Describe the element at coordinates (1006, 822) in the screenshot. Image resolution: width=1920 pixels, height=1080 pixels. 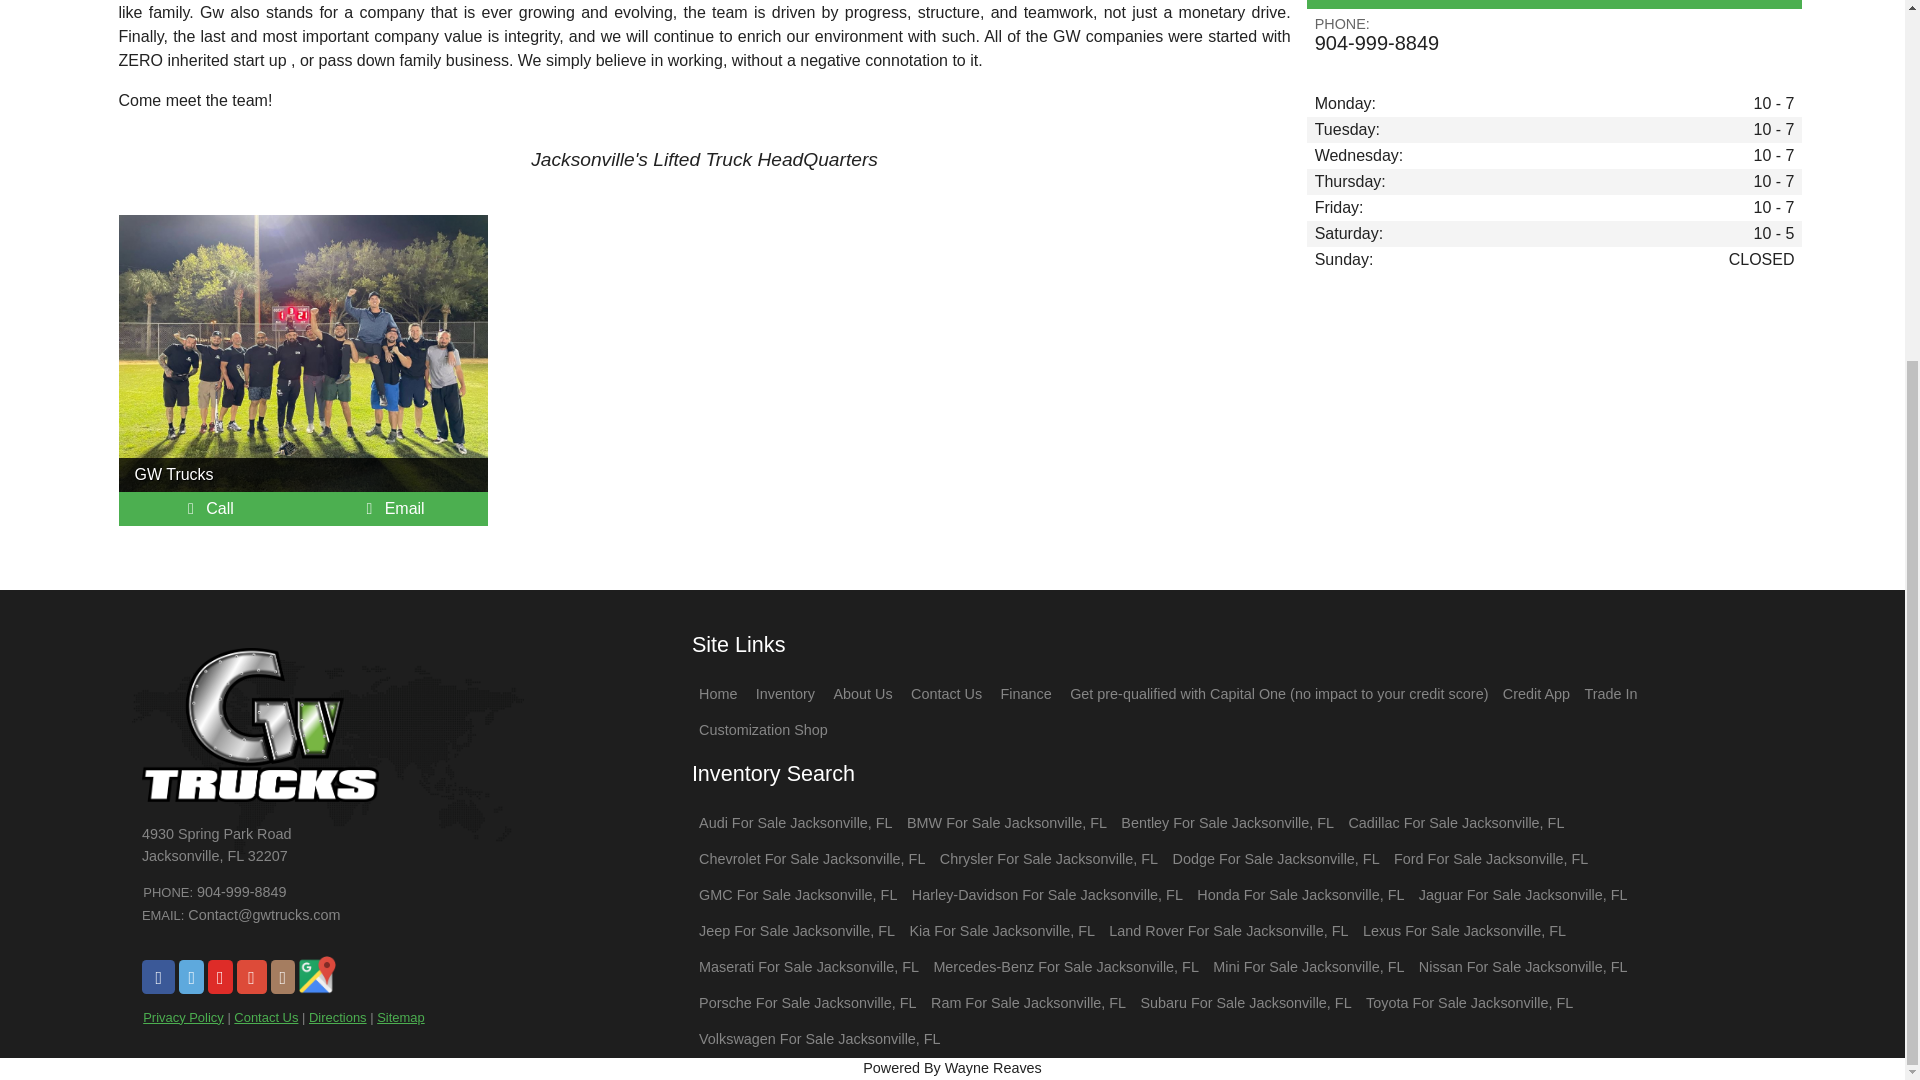
I see `BMW For Sale Jacksonville, FL` at that location.